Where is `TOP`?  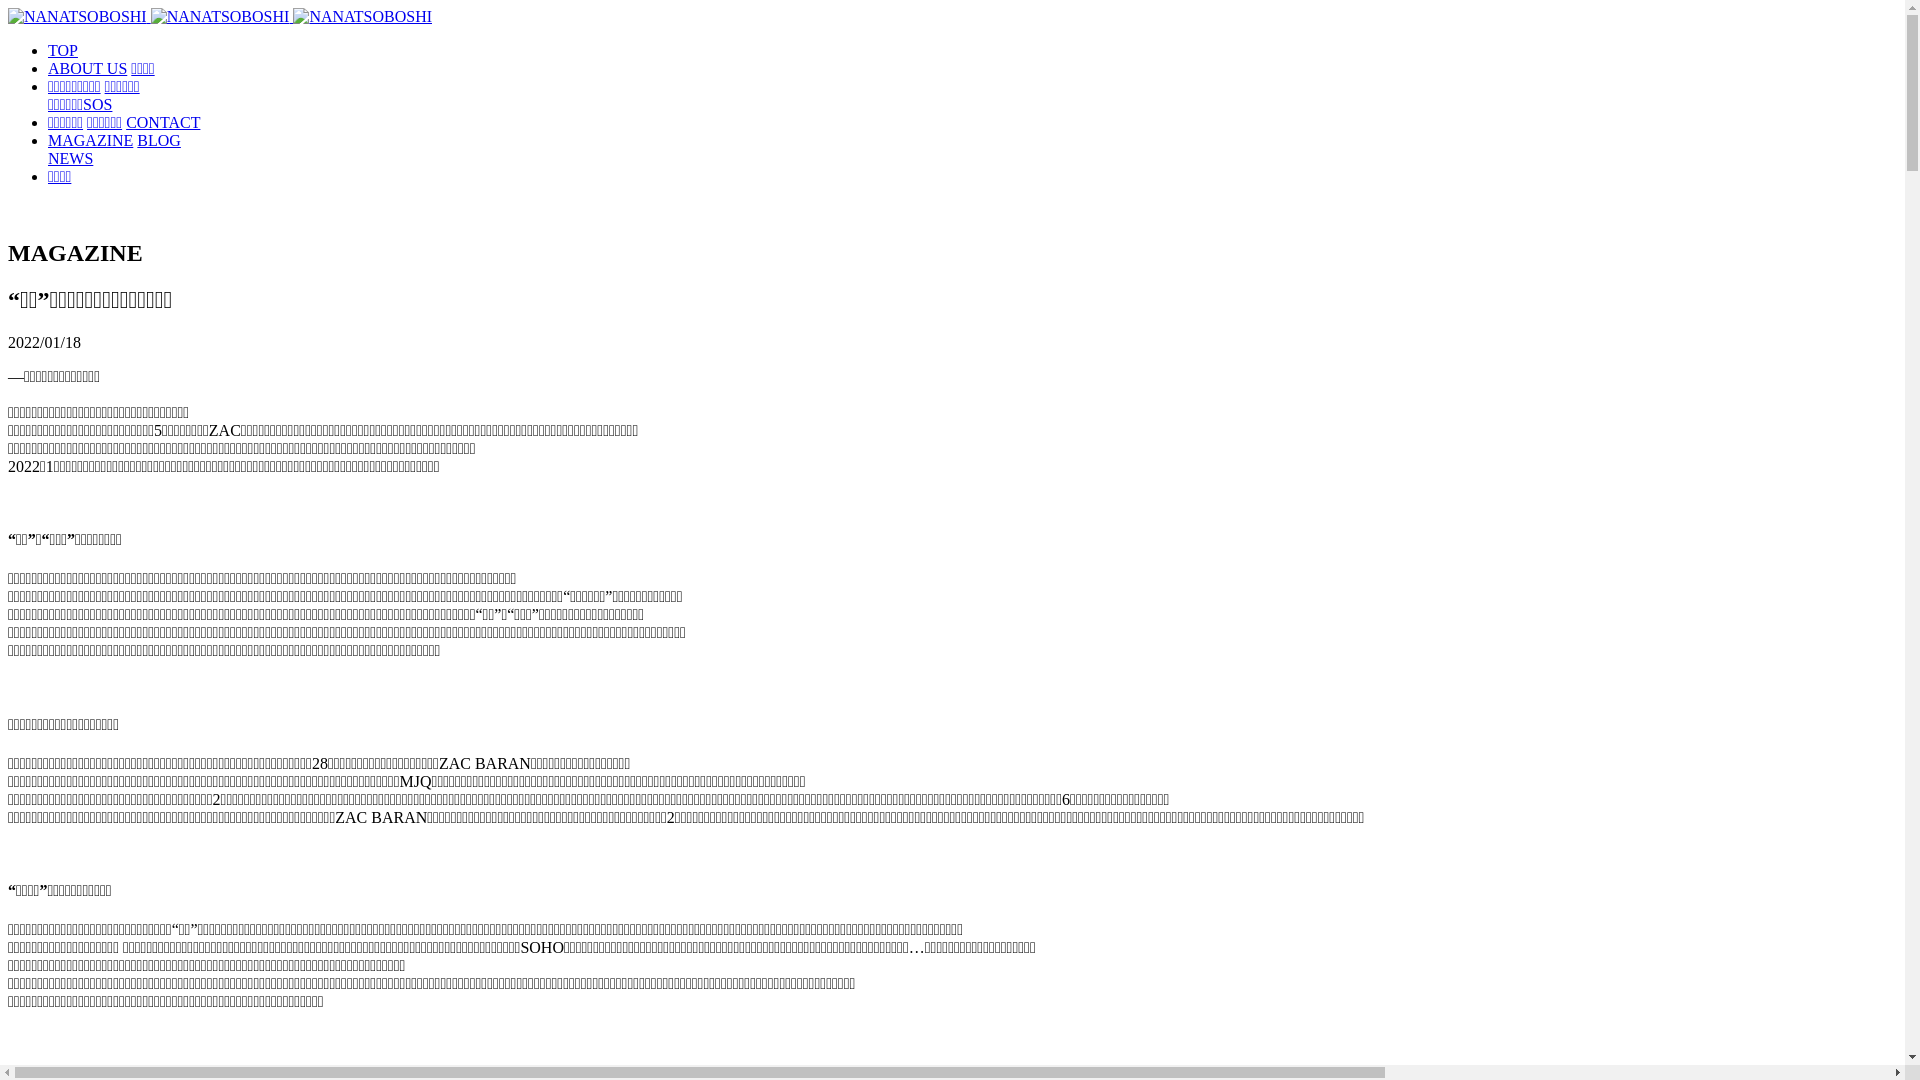
TOP is located at coordinates (63, 50).